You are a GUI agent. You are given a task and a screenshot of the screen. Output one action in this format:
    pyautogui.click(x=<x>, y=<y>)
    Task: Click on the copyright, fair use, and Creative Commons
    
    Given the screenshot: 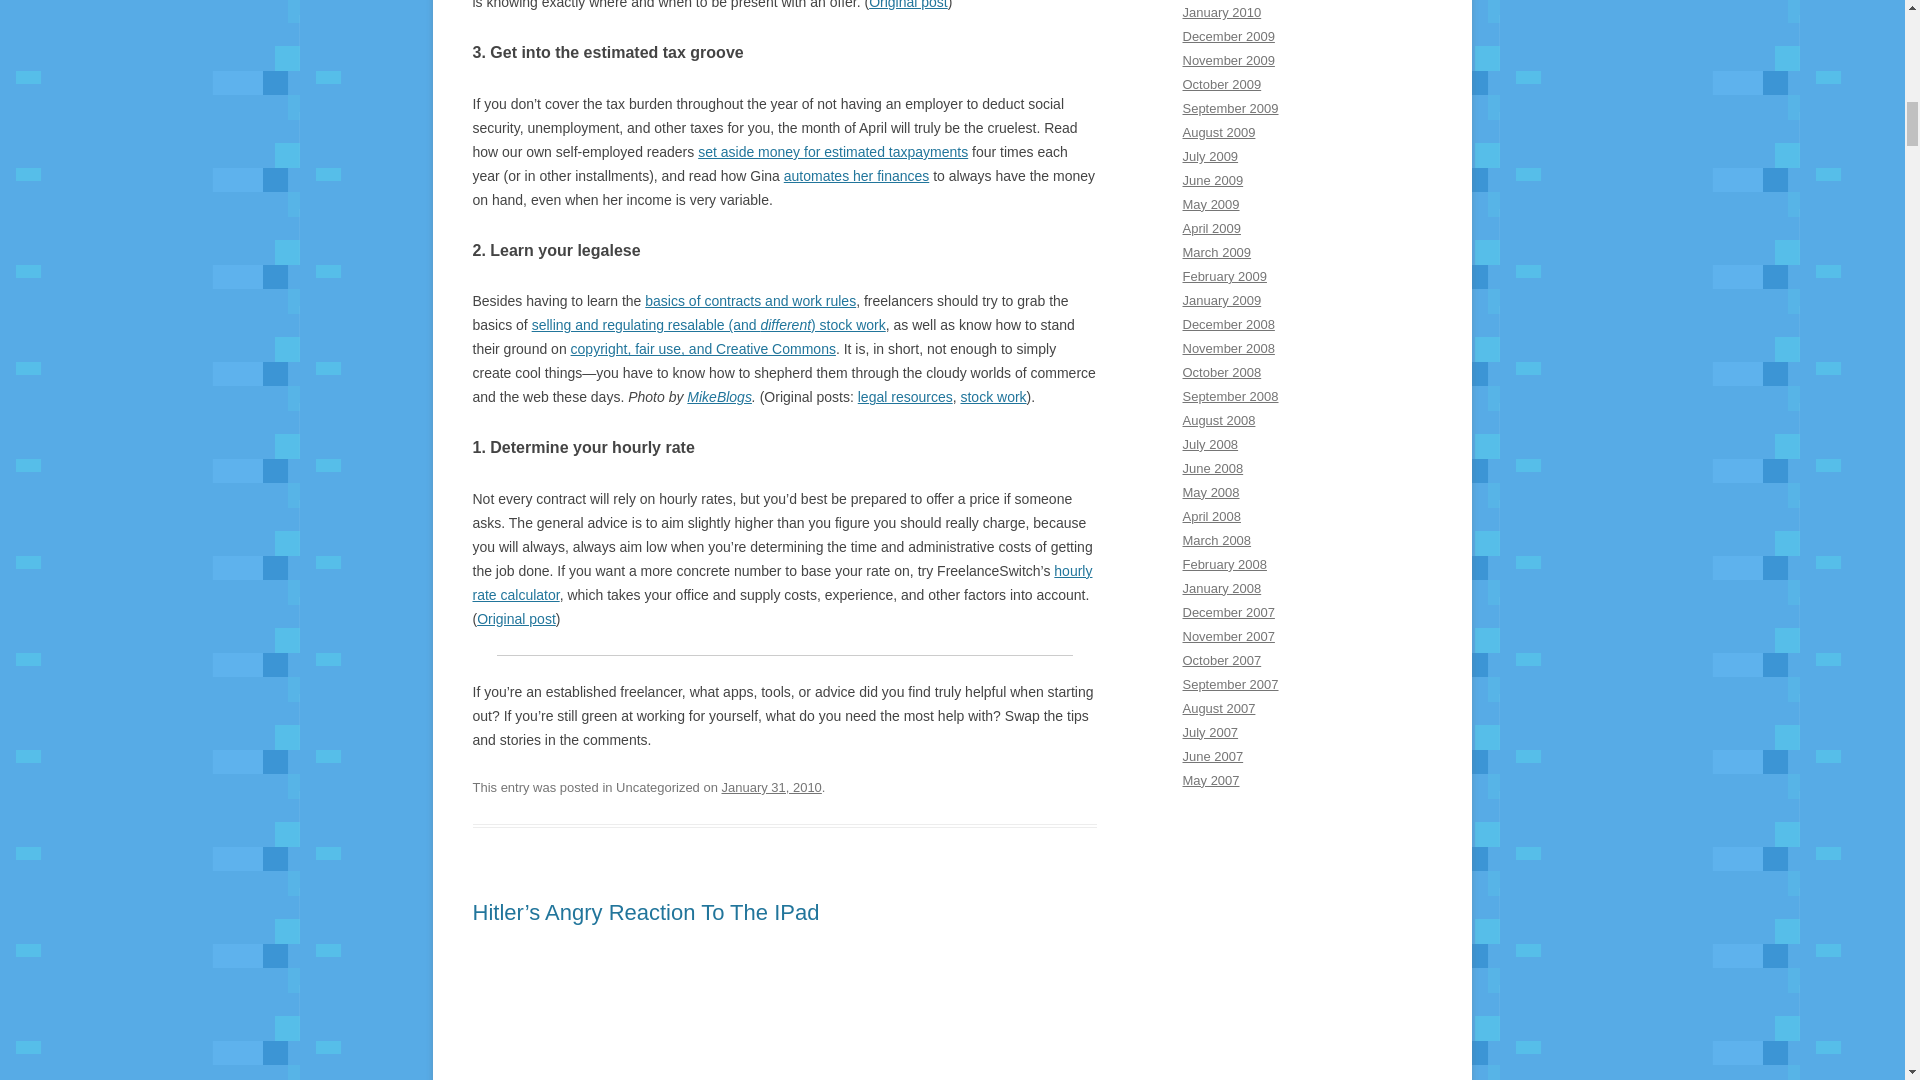 What is the action you would take?
    pyautogui.click(x=702, y=349)
    